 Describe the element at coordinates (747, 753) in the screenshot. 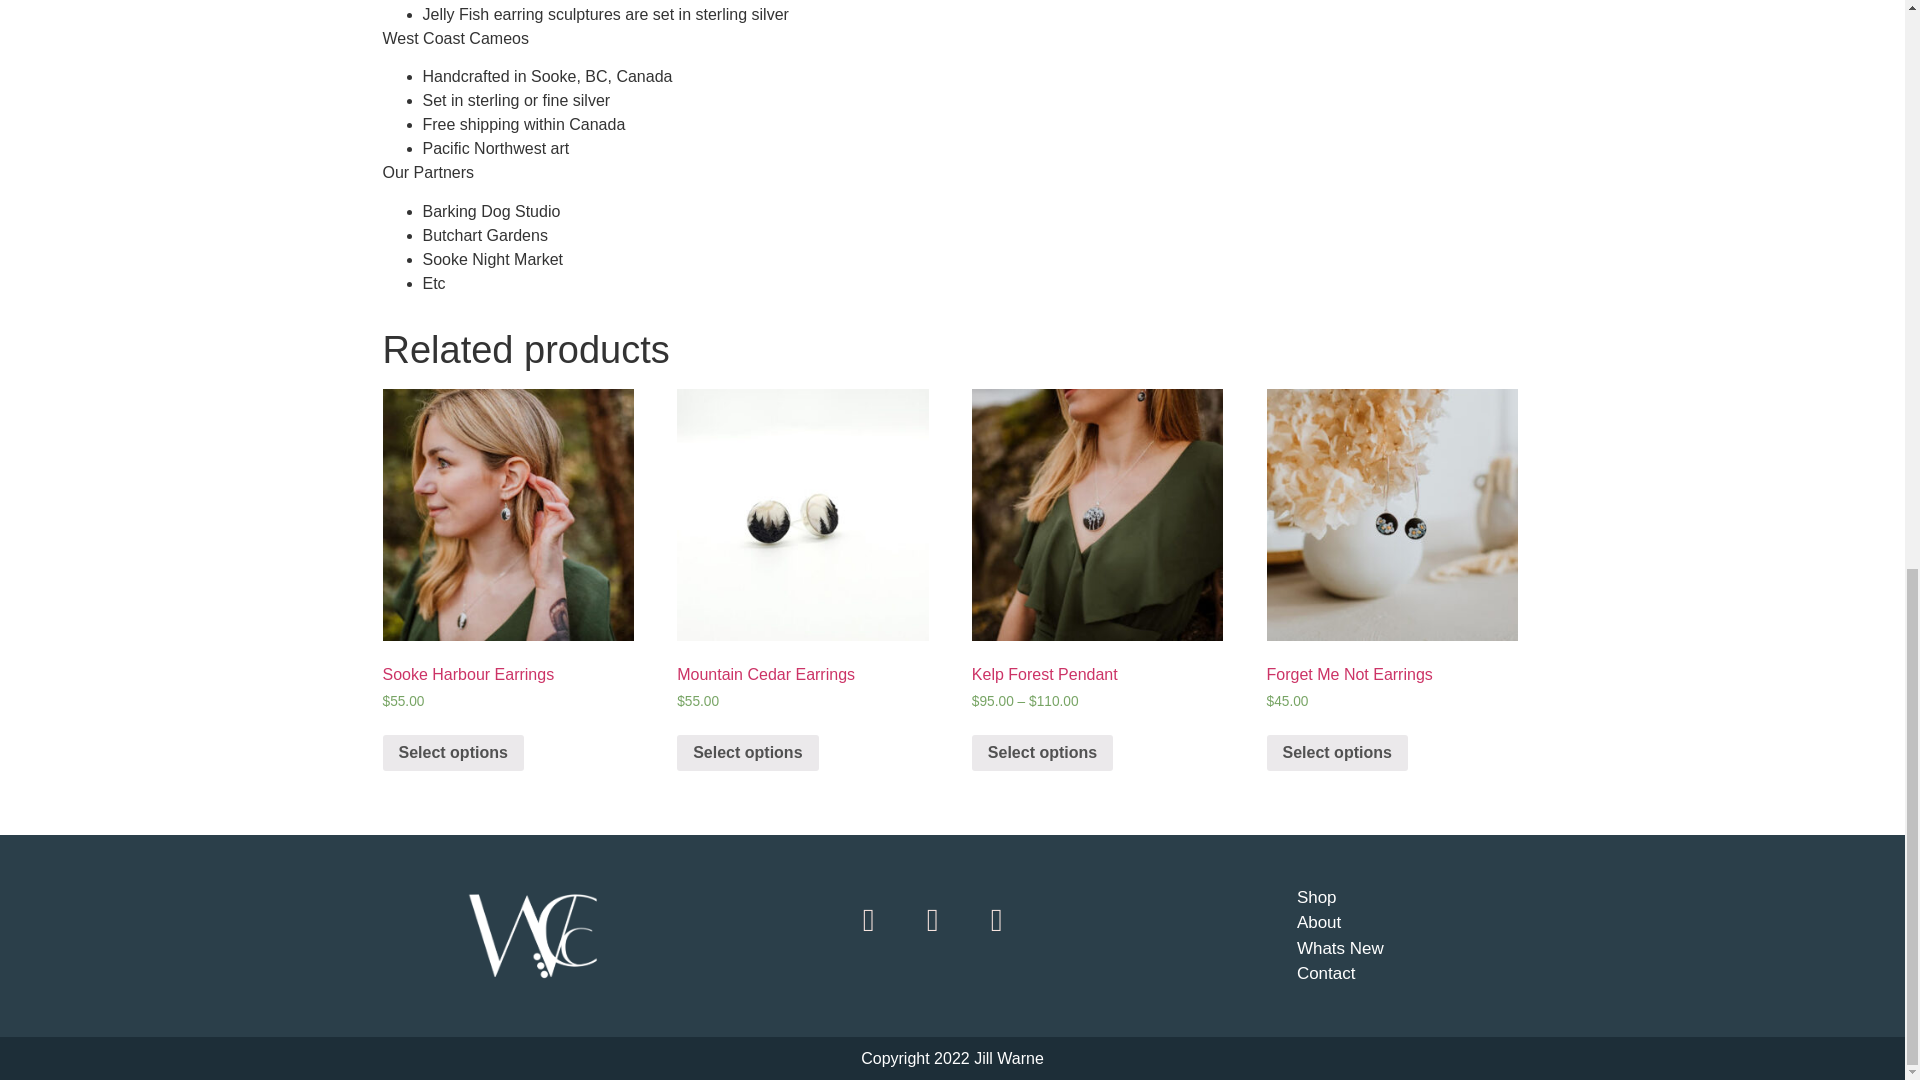

I see `Select options` at that location.